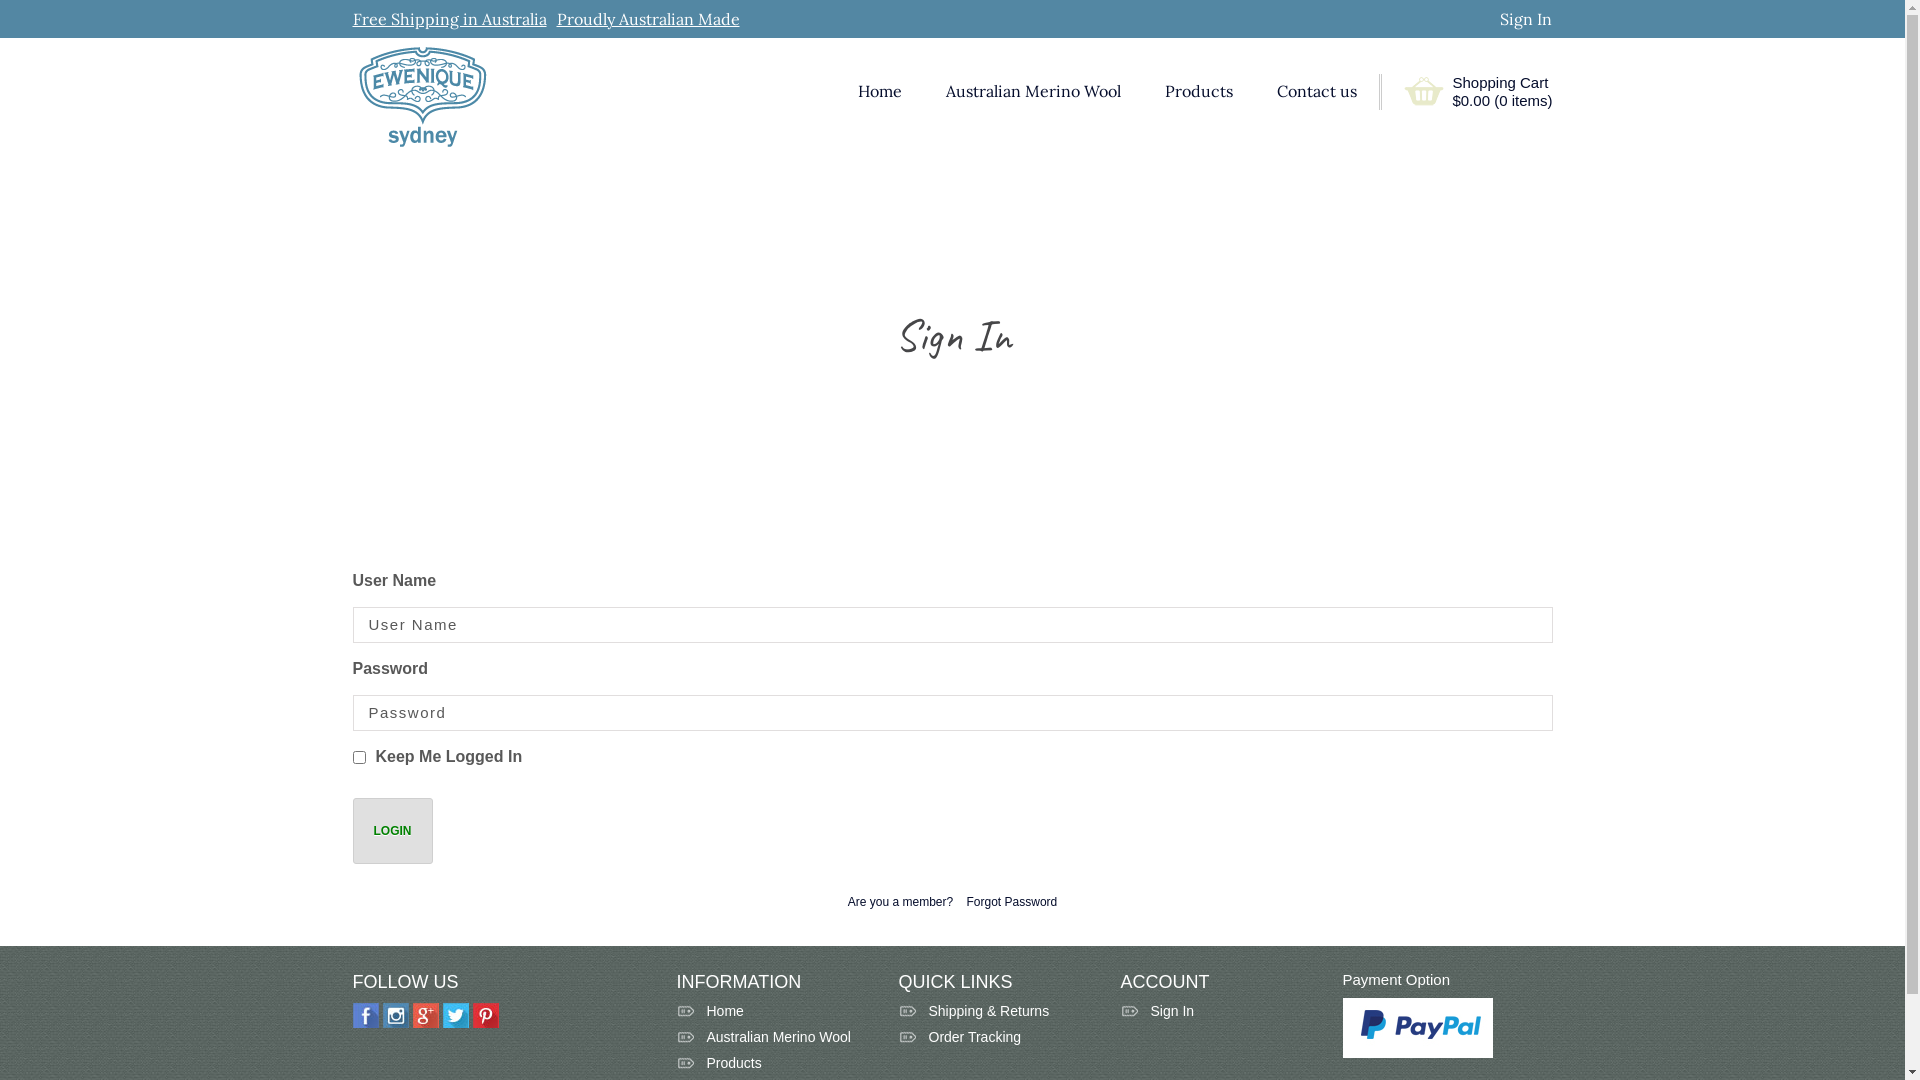 Image resolution: width=1920 pixels, height=1080 pixels. What do you see at coordinates (1199, 92) in the screenshot?
I see `Products` at bounding box center [1199, 92].